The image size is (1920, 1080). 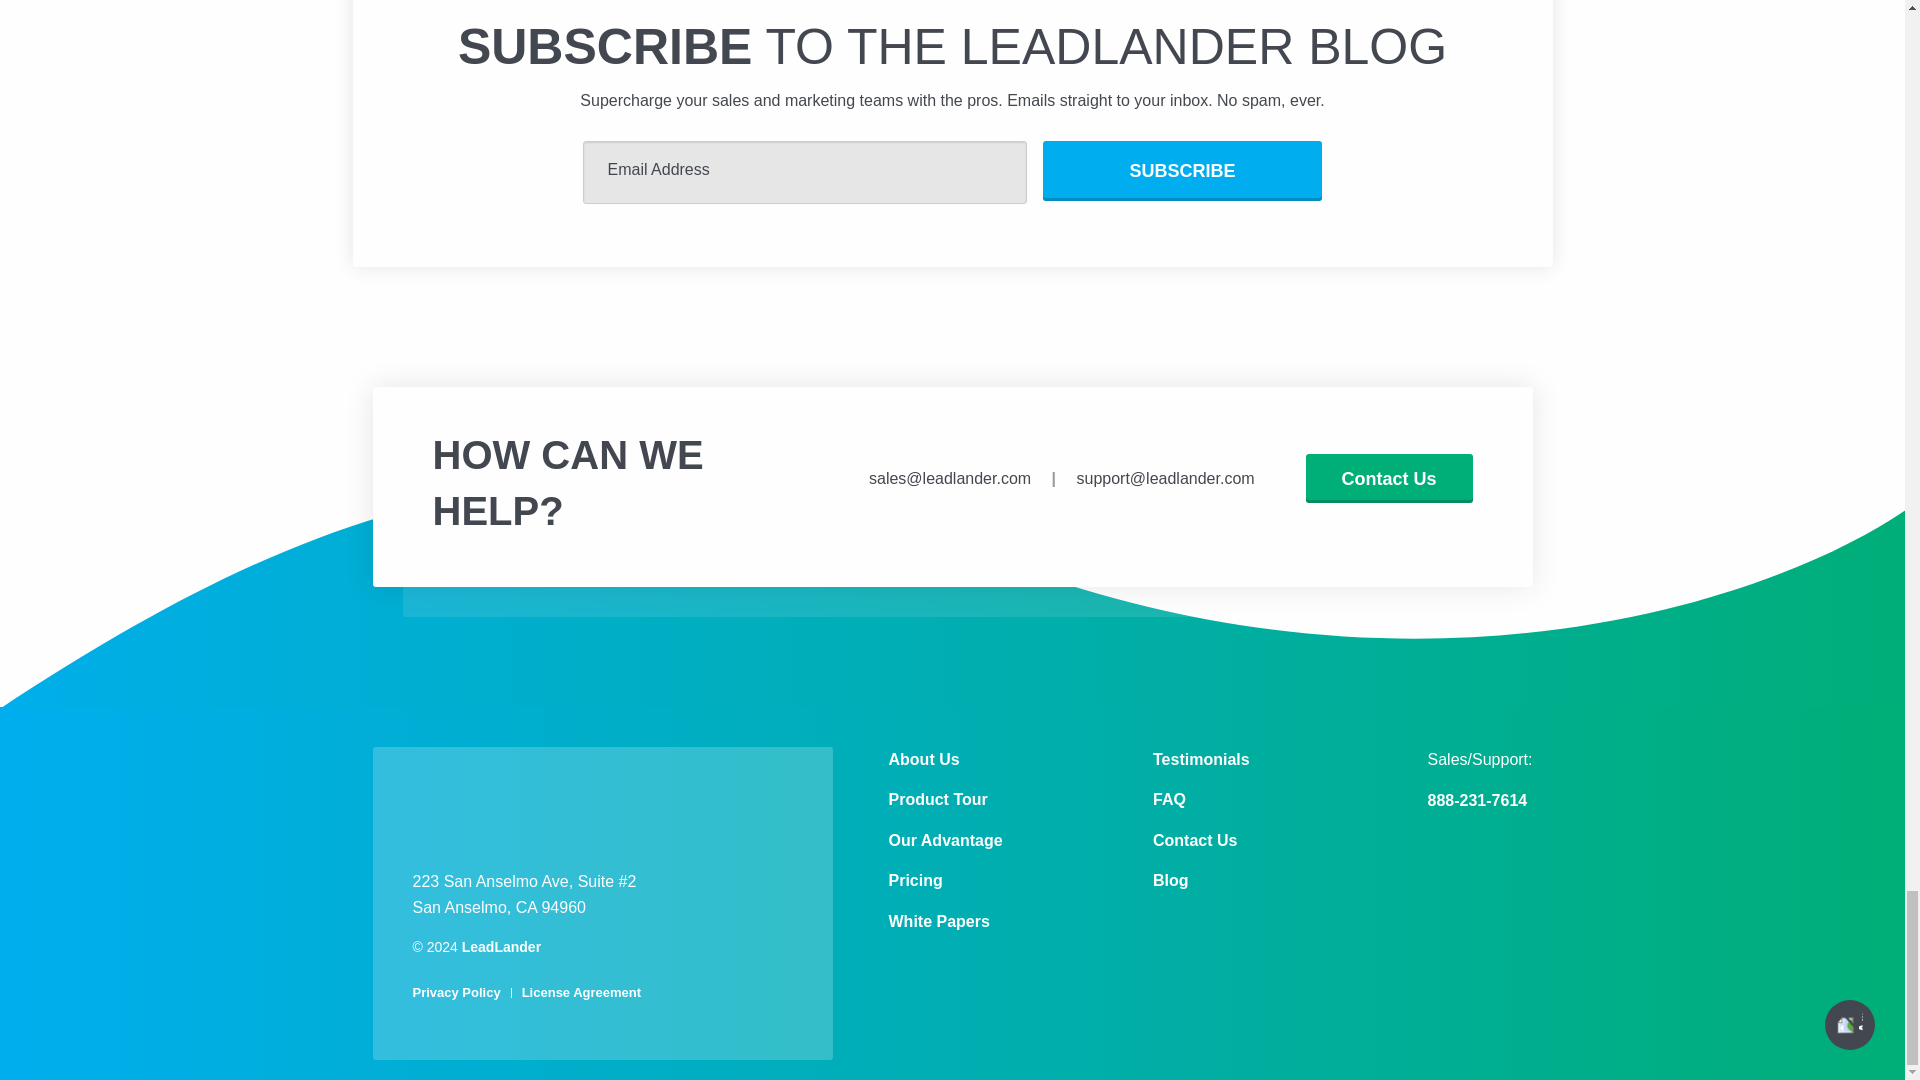 I want to click on LeadLander, so click(x=544, y=812).